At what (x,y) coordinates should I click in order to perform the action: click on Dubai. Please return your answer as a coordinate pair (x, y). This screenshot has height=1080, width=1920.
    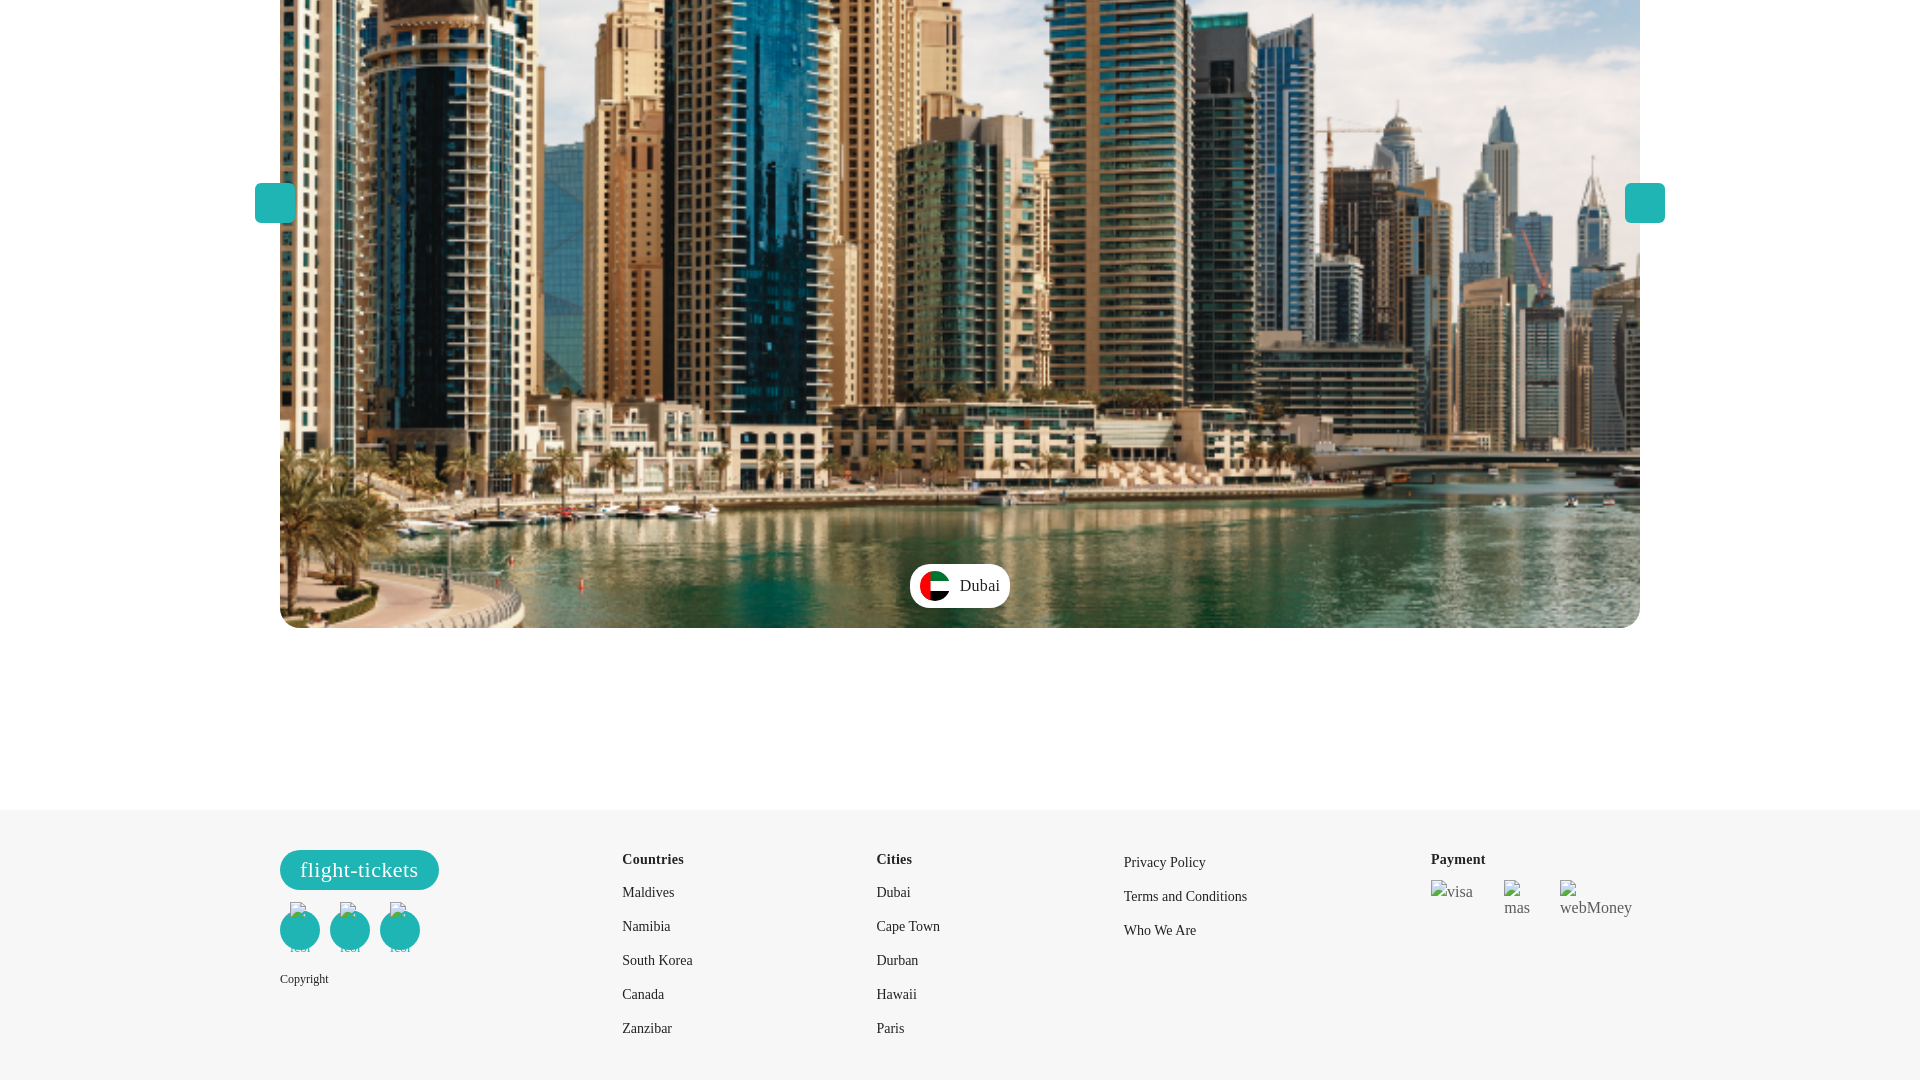
    Looking at the image, I should click on (892, 892).